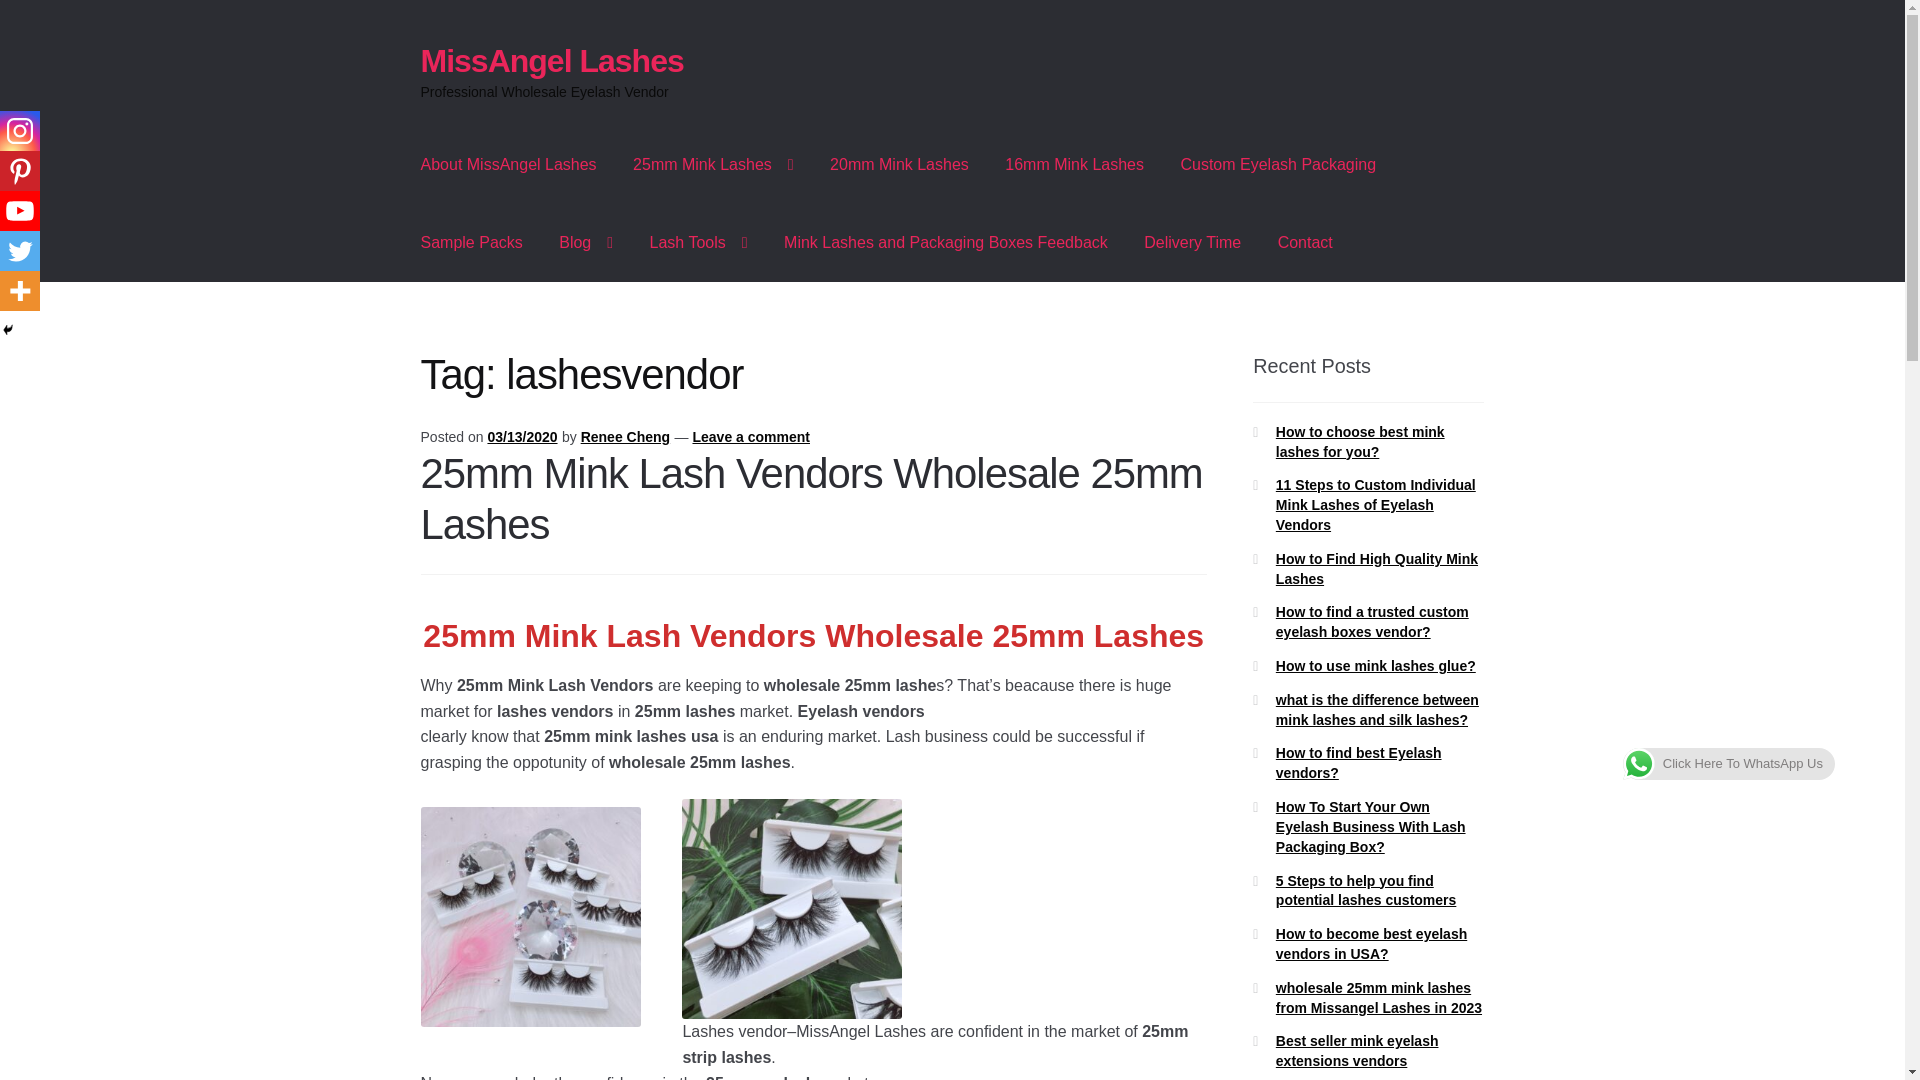  I want to click on Blog, so click(586, 242).